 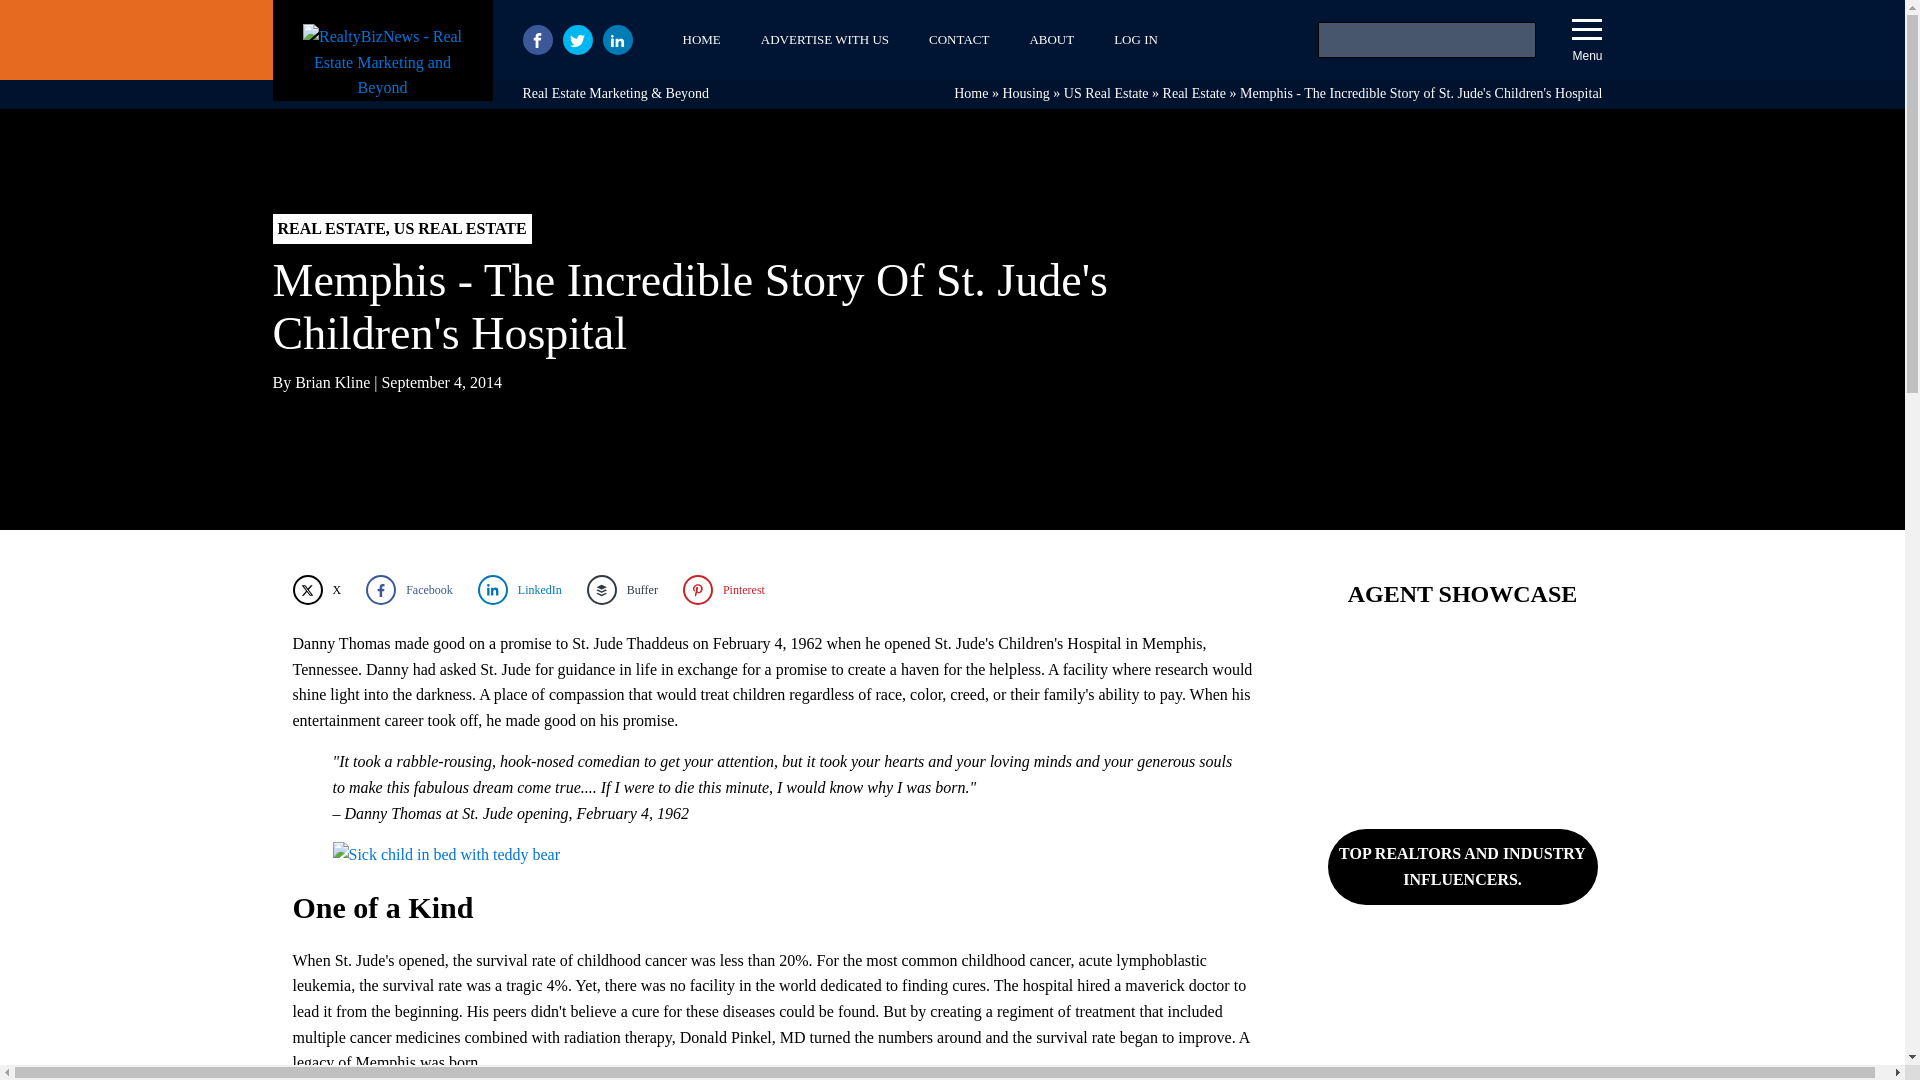 What do you see at coordinates (41, 18) in the screenshot?
I see `Search` at bounding box center [41, 18].